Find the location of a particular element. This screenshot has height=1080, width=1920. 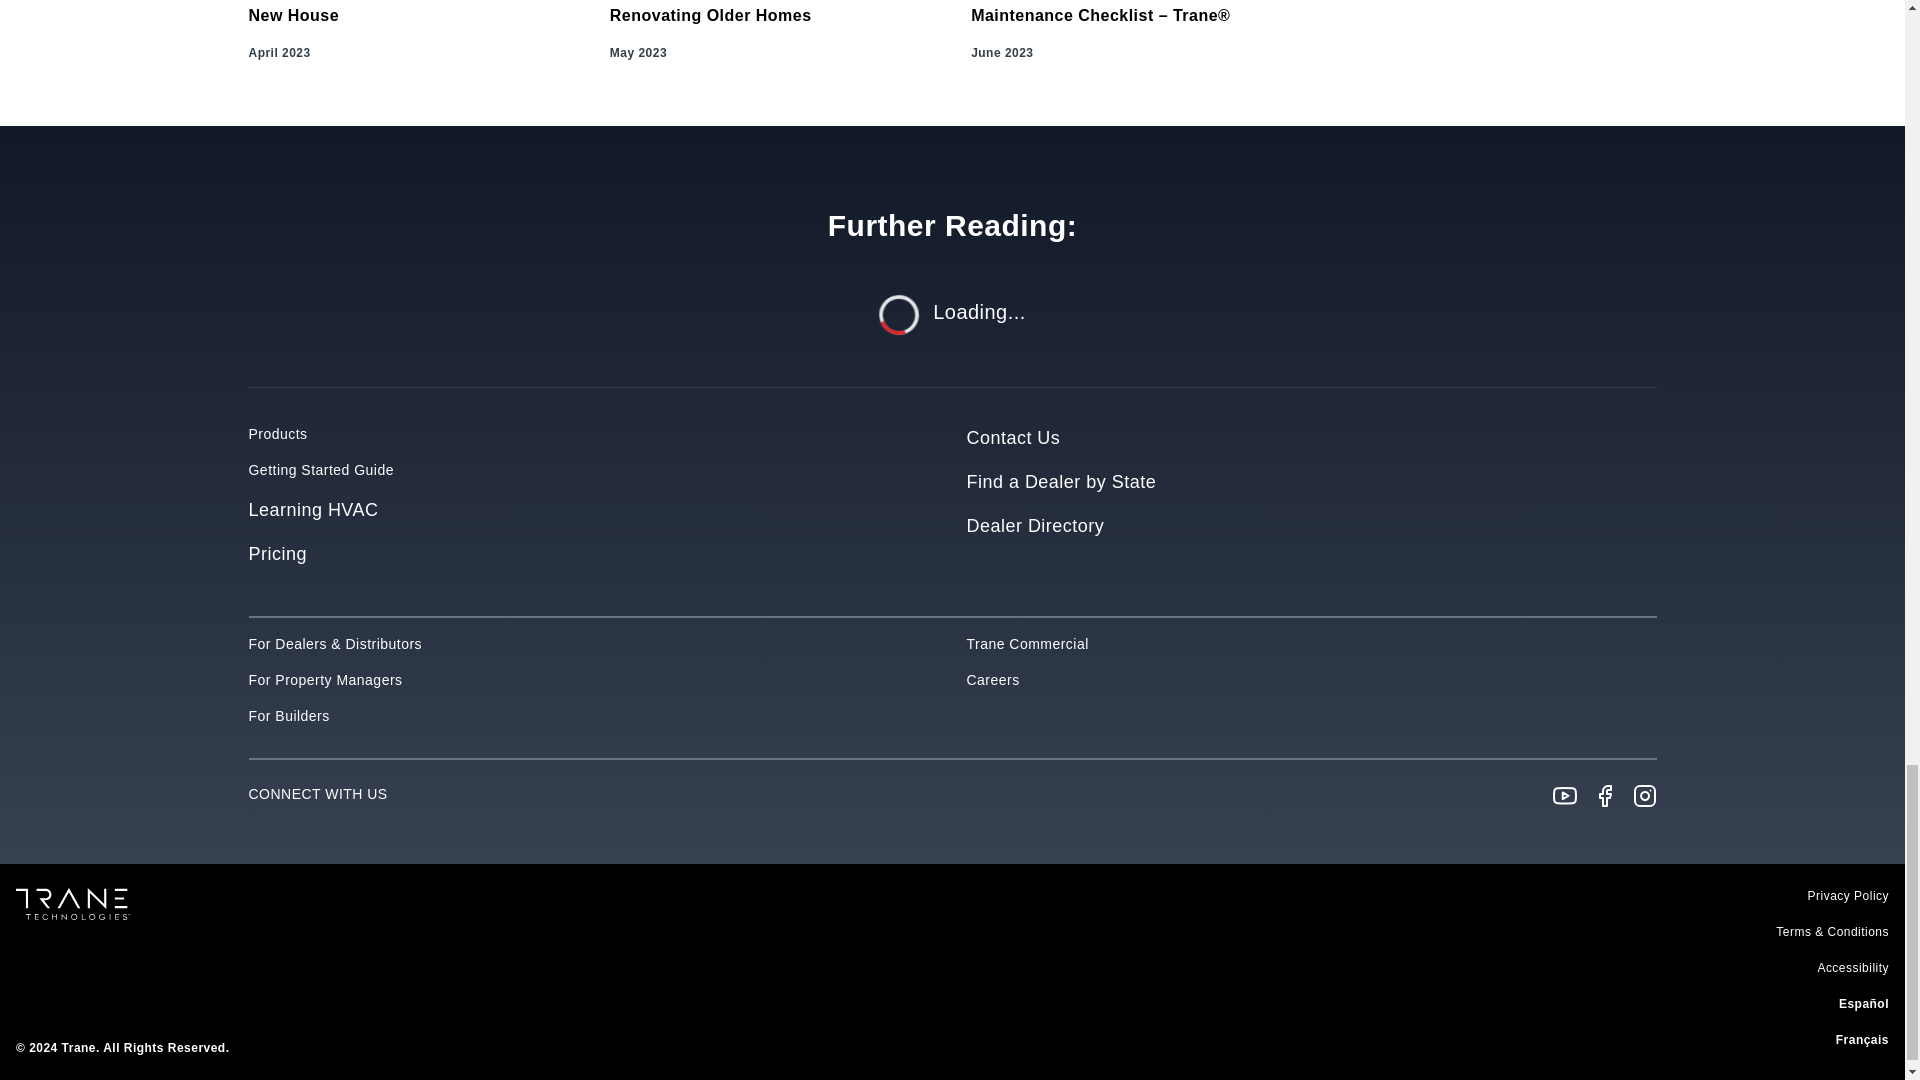

youtube is located at coordinates (1564, 796).